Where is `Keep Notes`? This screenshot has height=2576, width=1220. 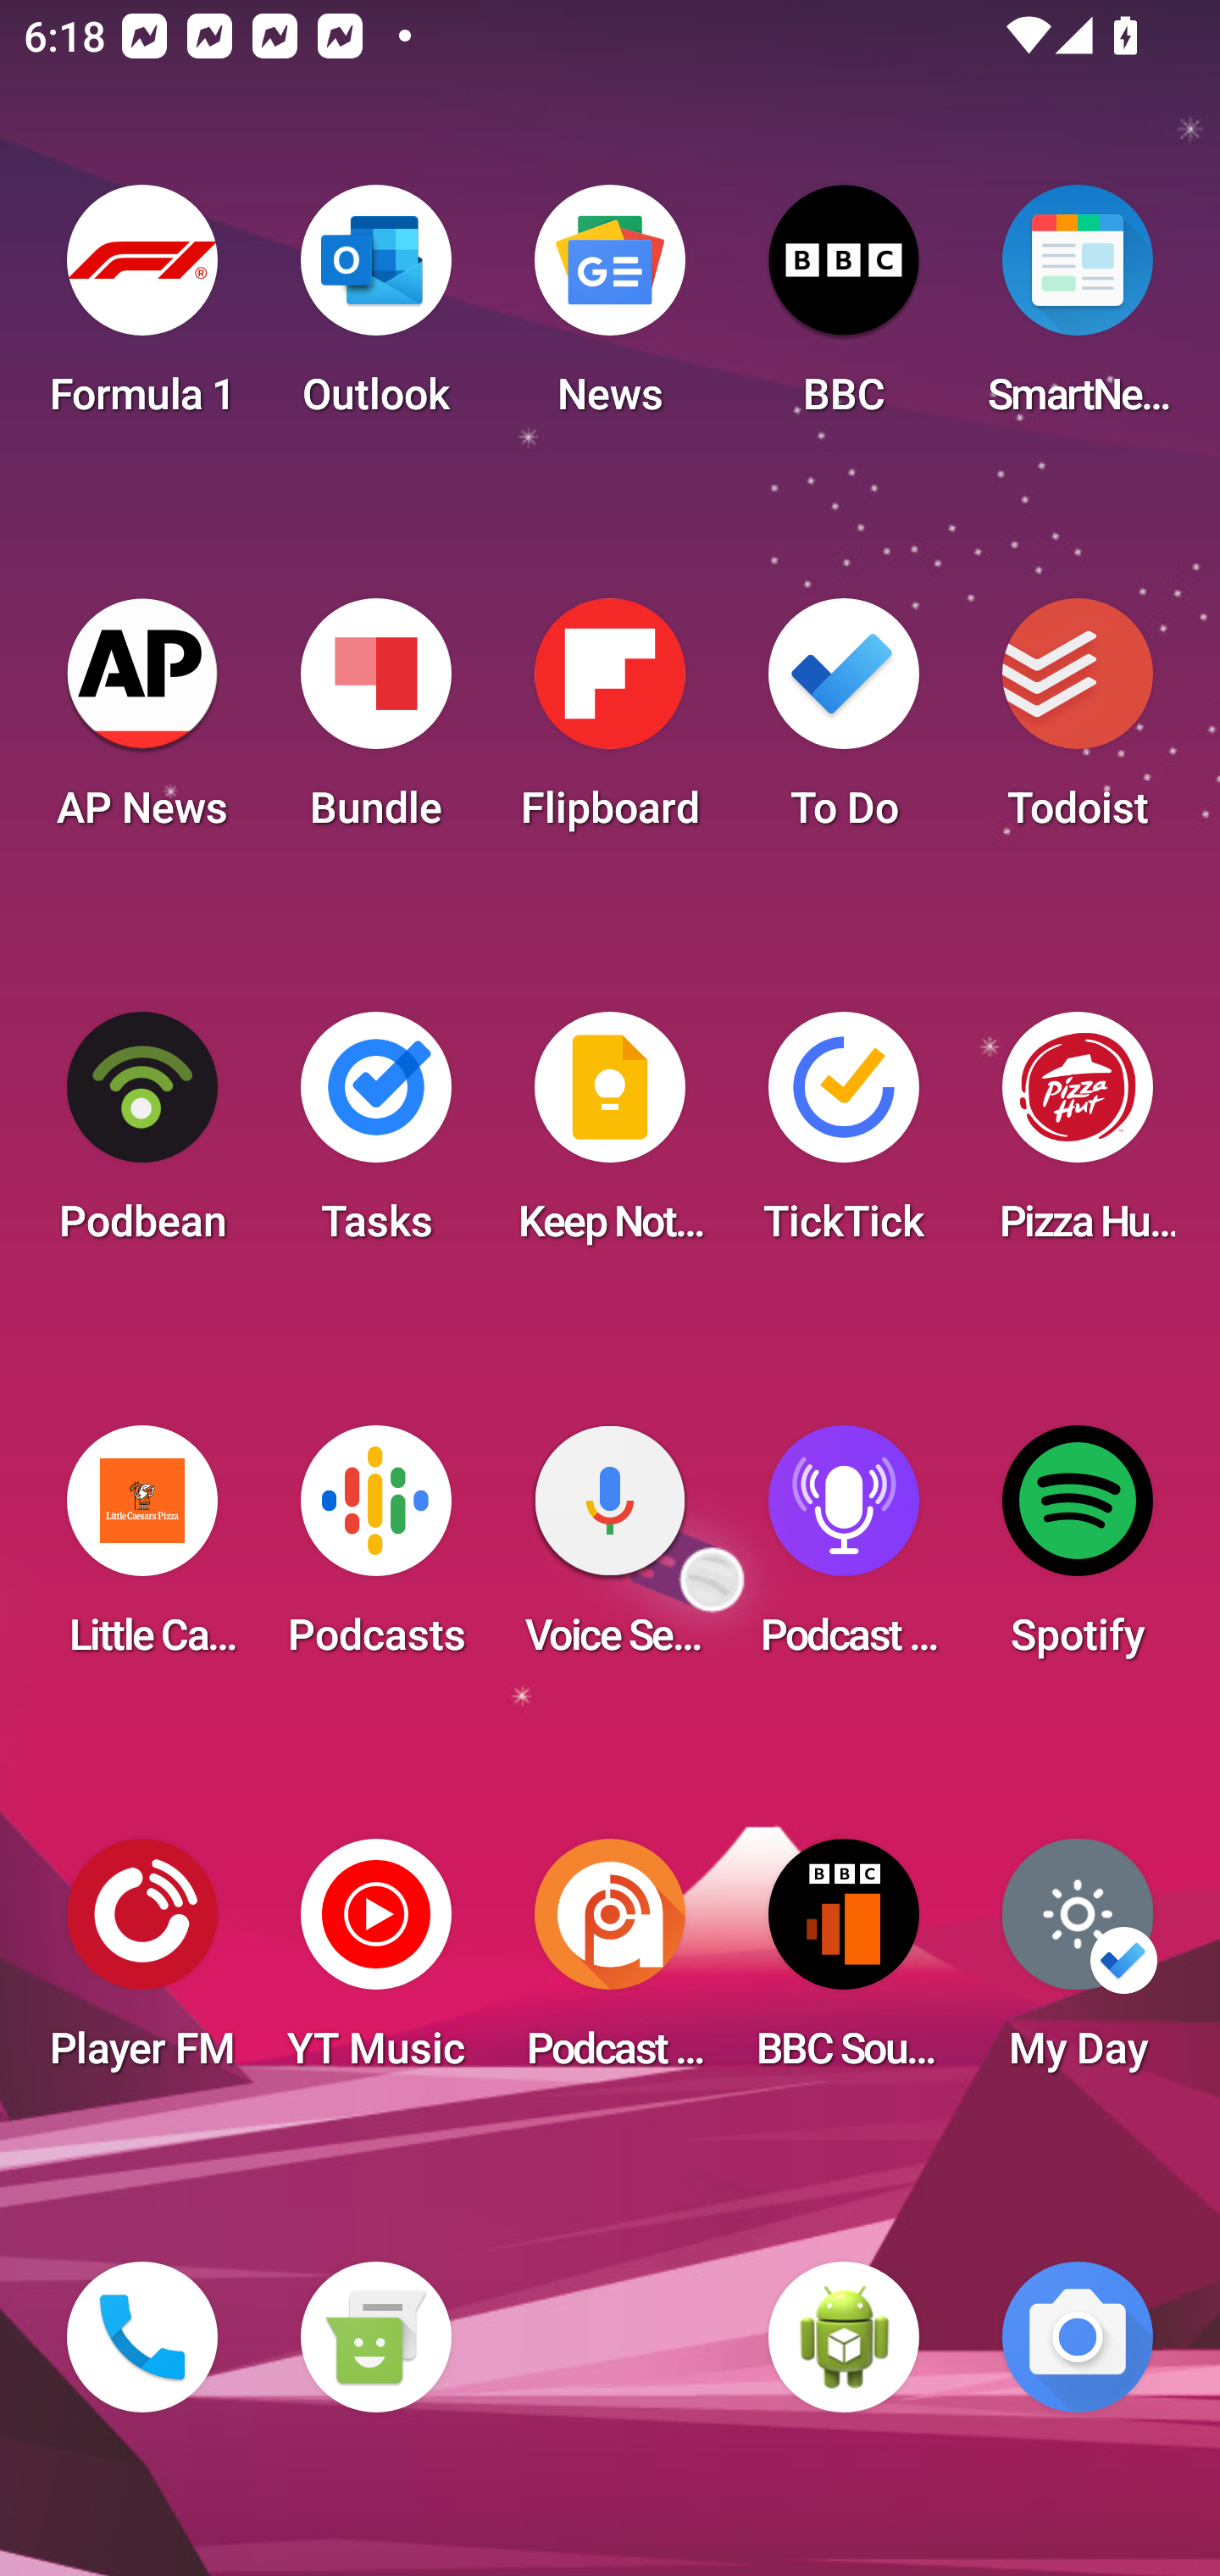
Keep Notes is located at coordinates (610, 1137).